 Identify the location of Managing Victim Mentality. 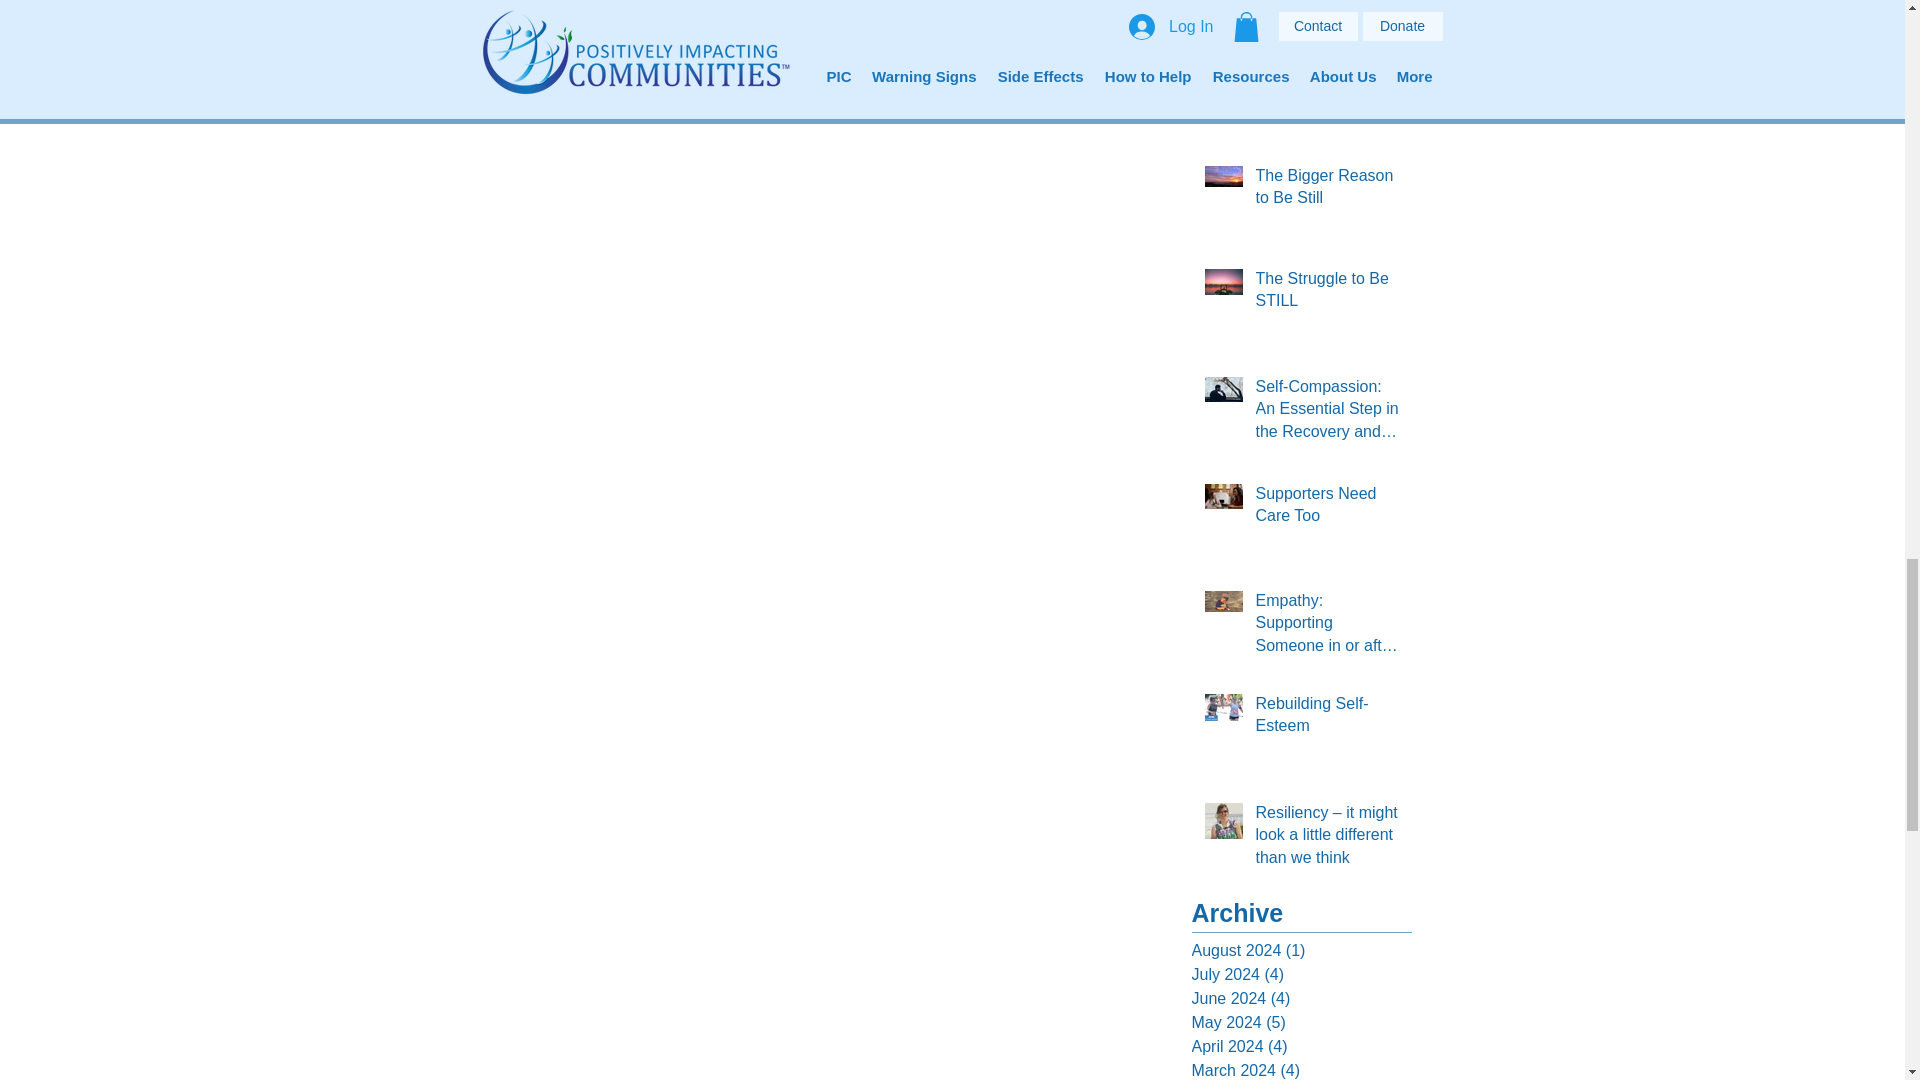
(1327, 80).